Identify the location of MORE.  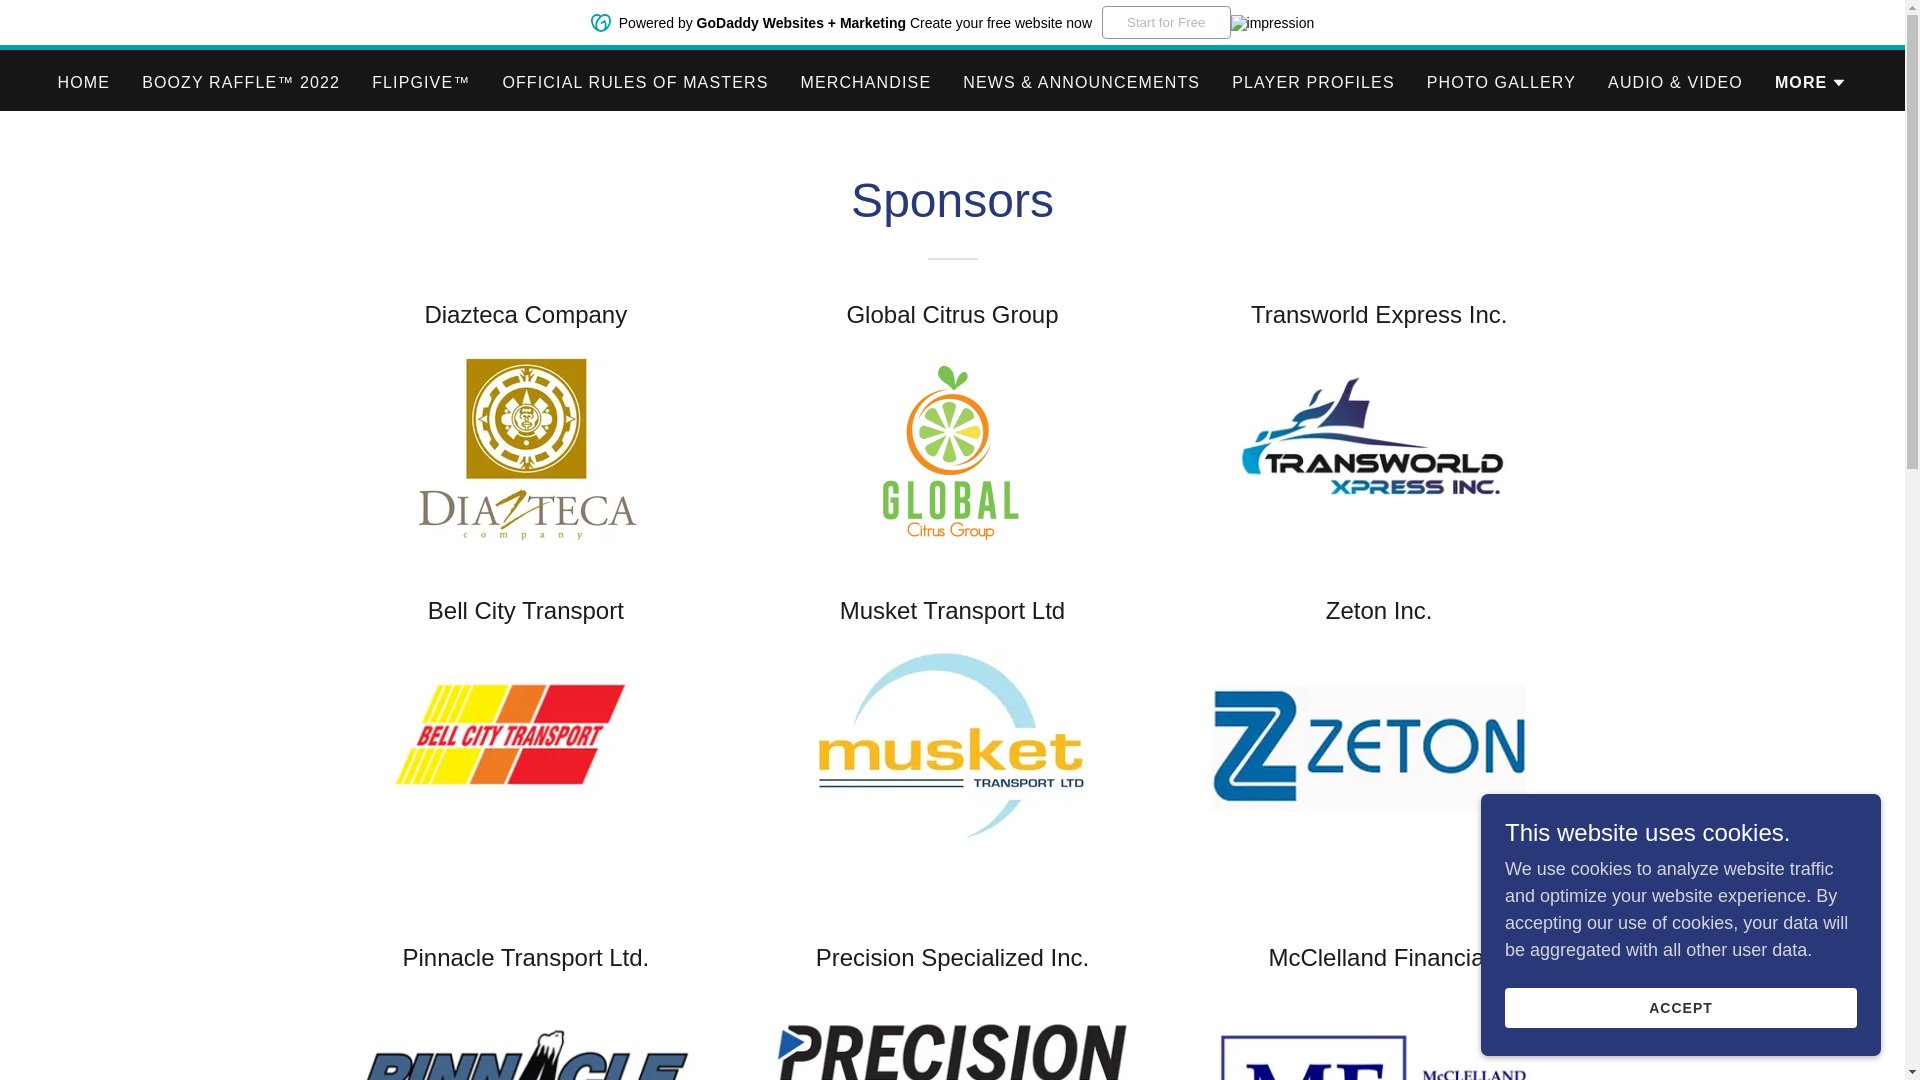
(1810, 83).